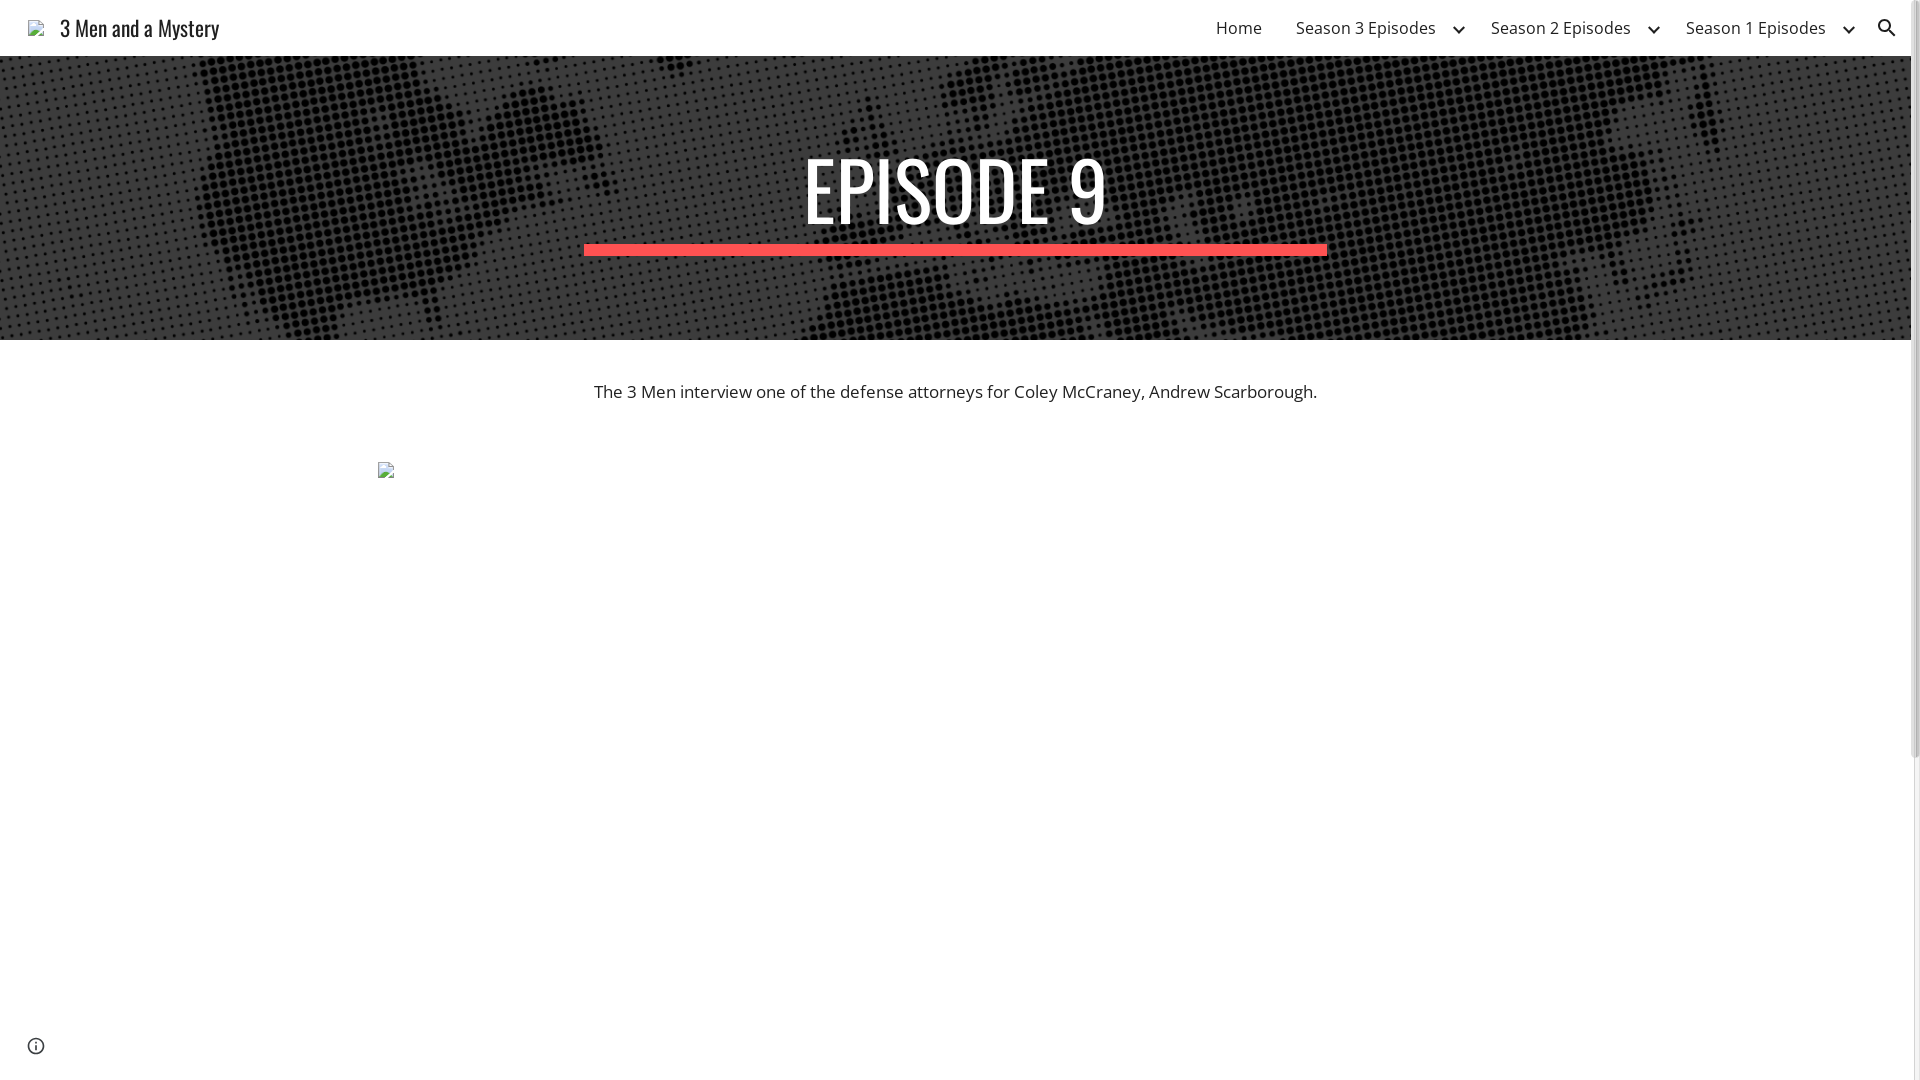  I want to click on Expand/Collapse, so click(1458, 28).